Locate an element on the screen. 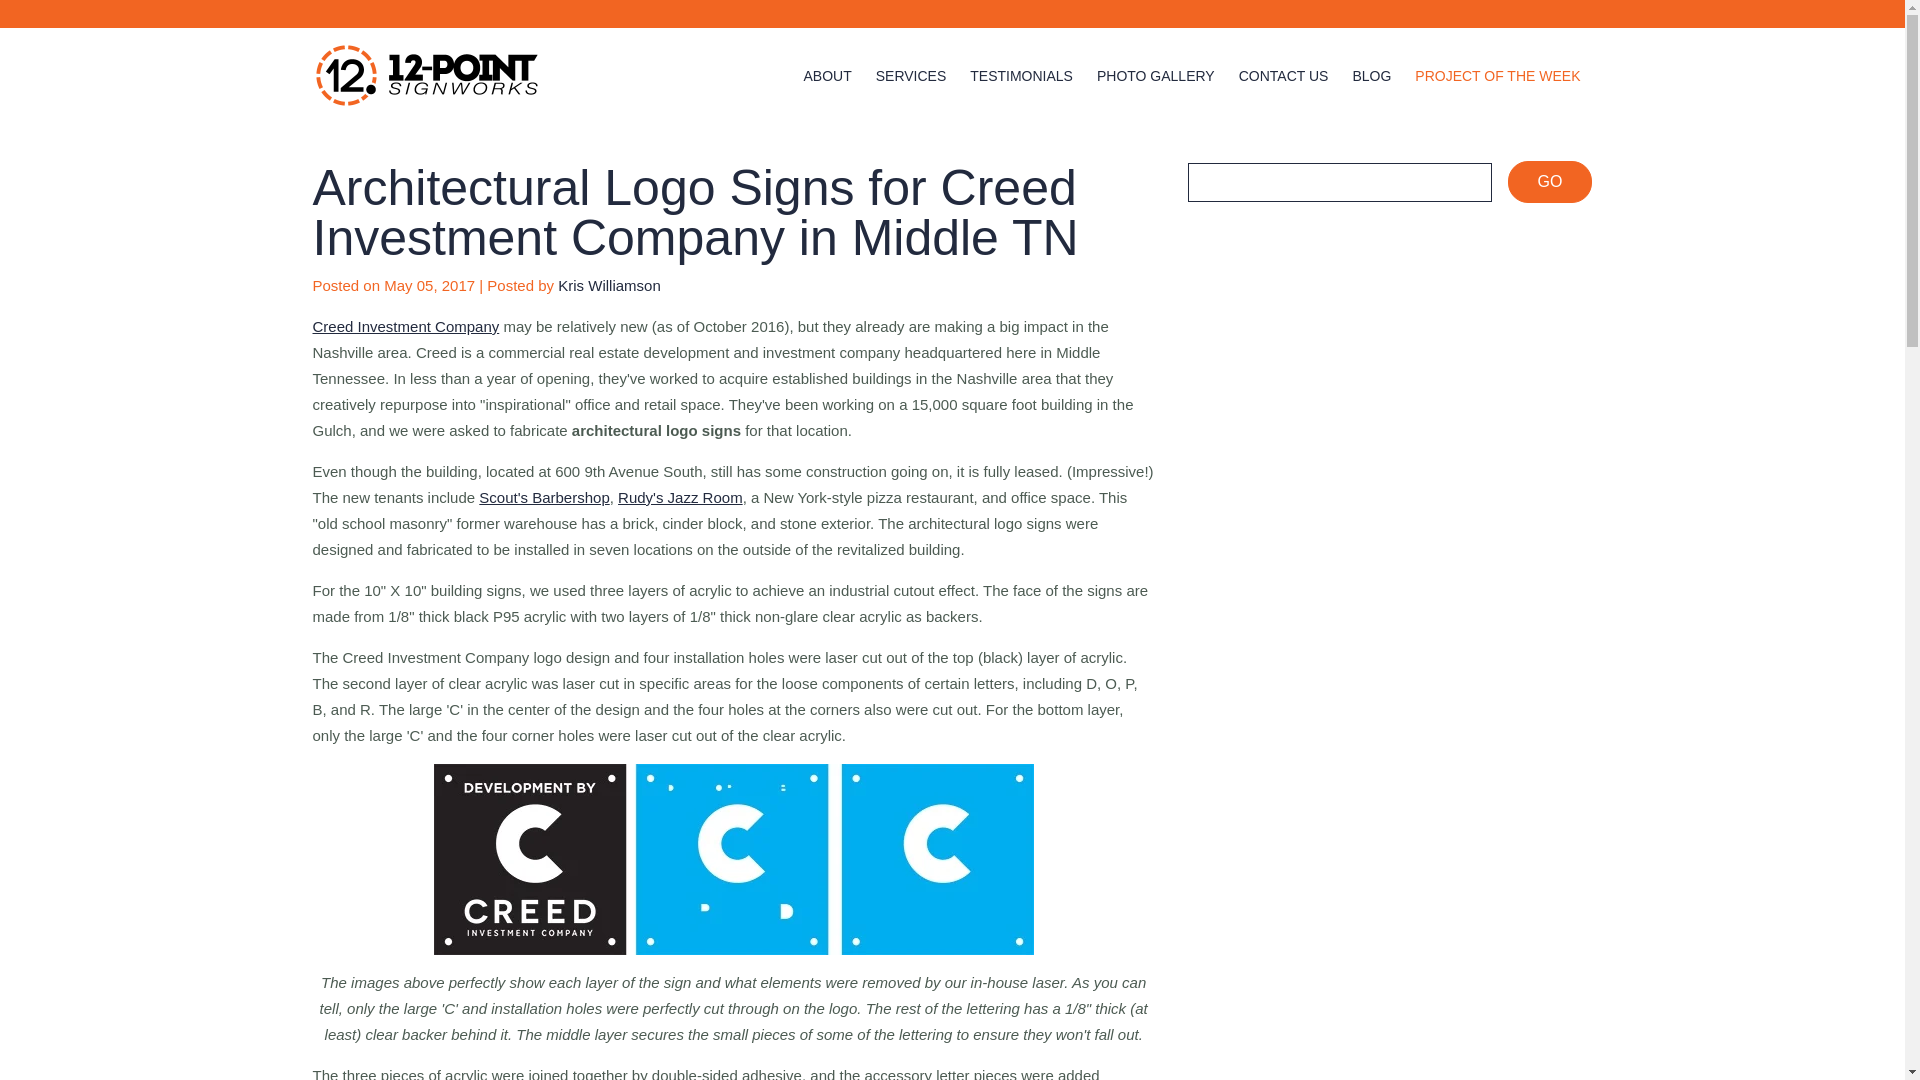  CONTACT US is located at coordinates (1283, 76).